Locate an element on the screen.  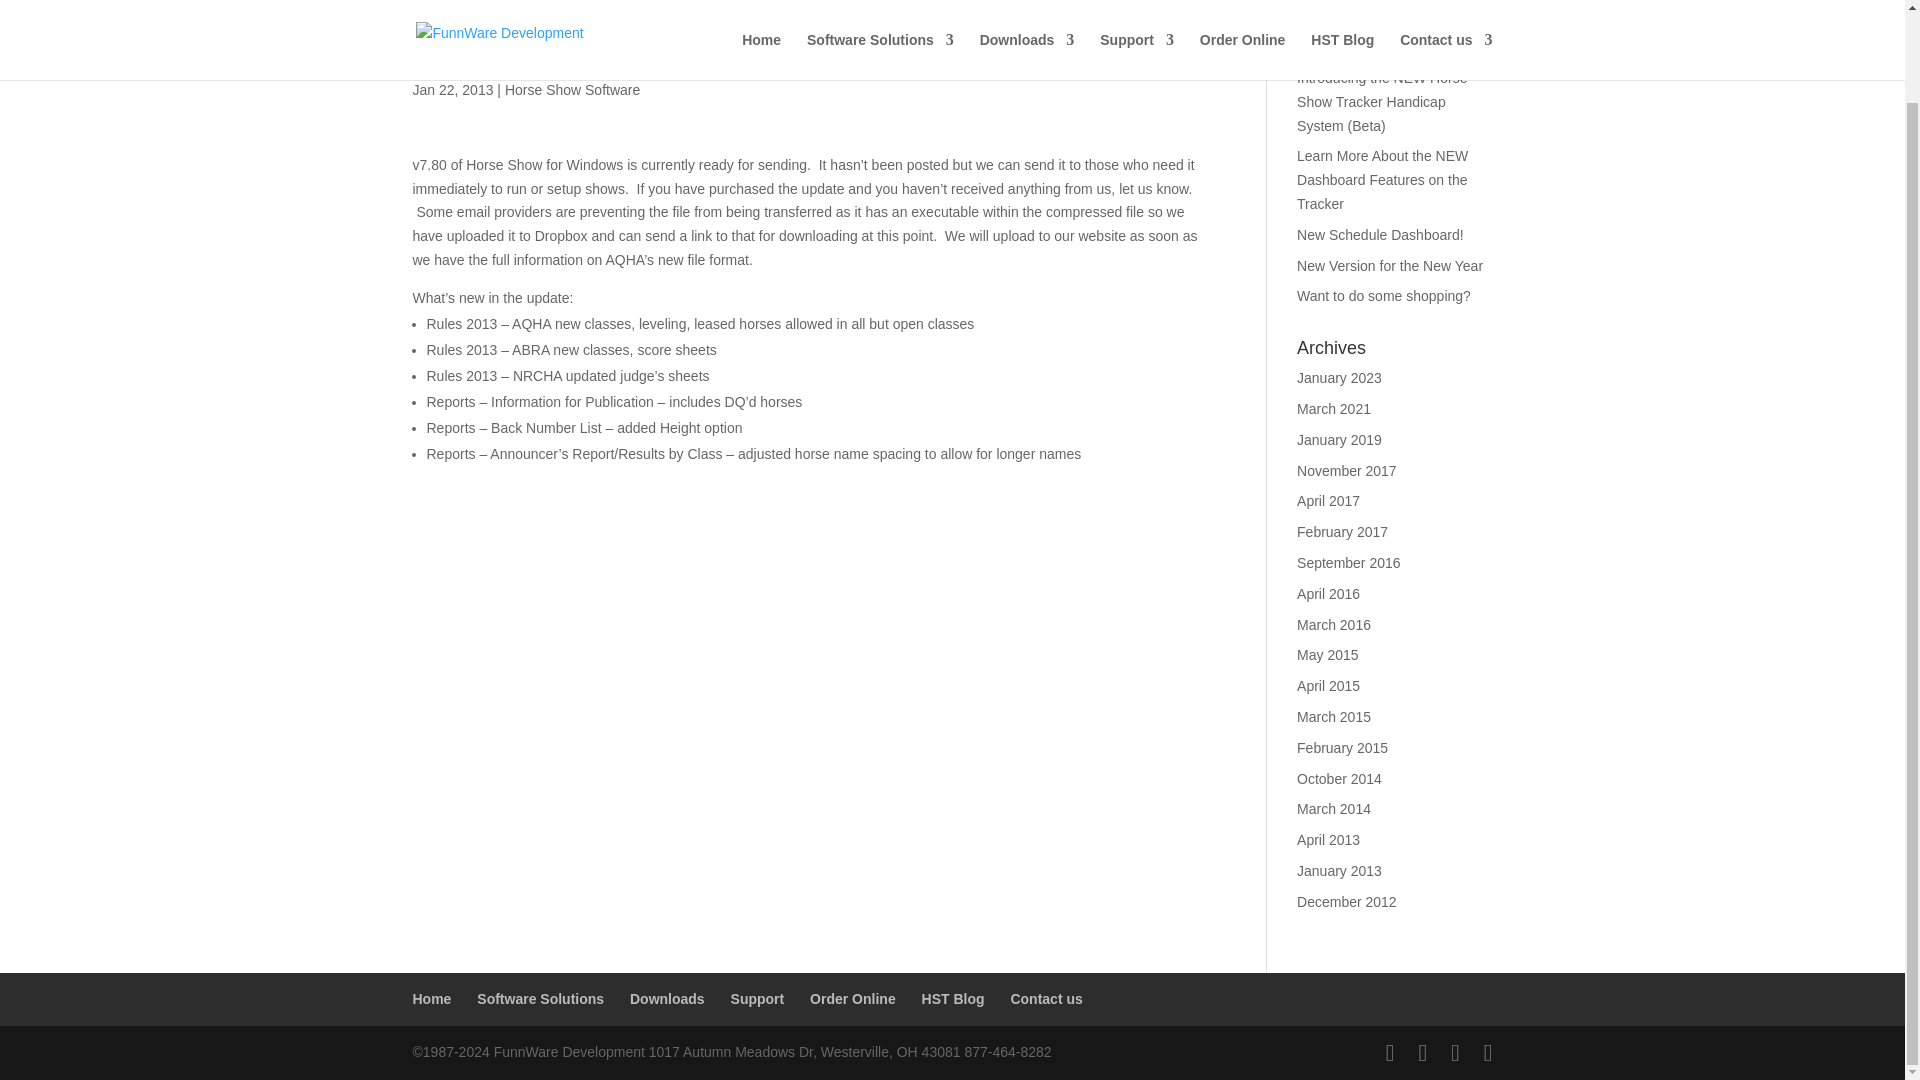
November 2017 is located at coordinates (1347, 471).